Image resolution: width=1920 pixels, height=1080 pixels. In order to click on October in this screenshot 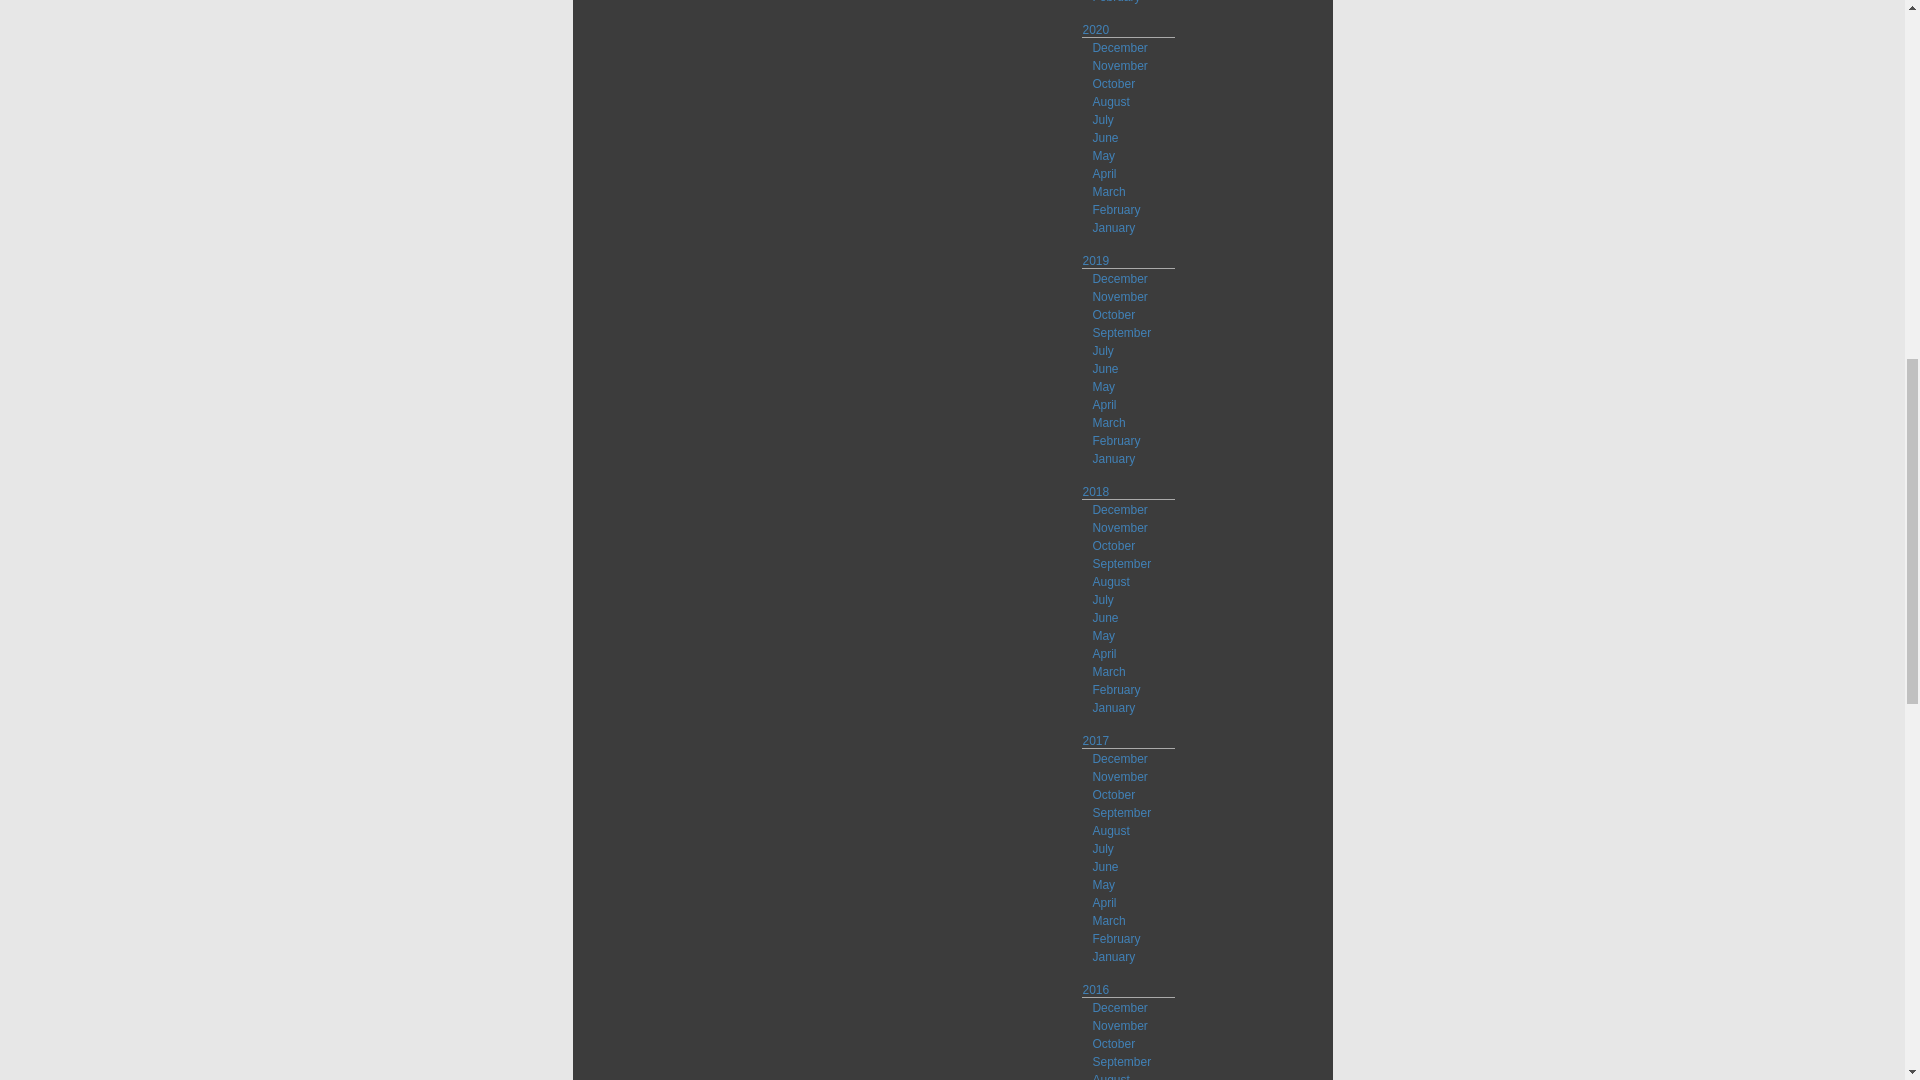, I will do `click(1113, 83)`.